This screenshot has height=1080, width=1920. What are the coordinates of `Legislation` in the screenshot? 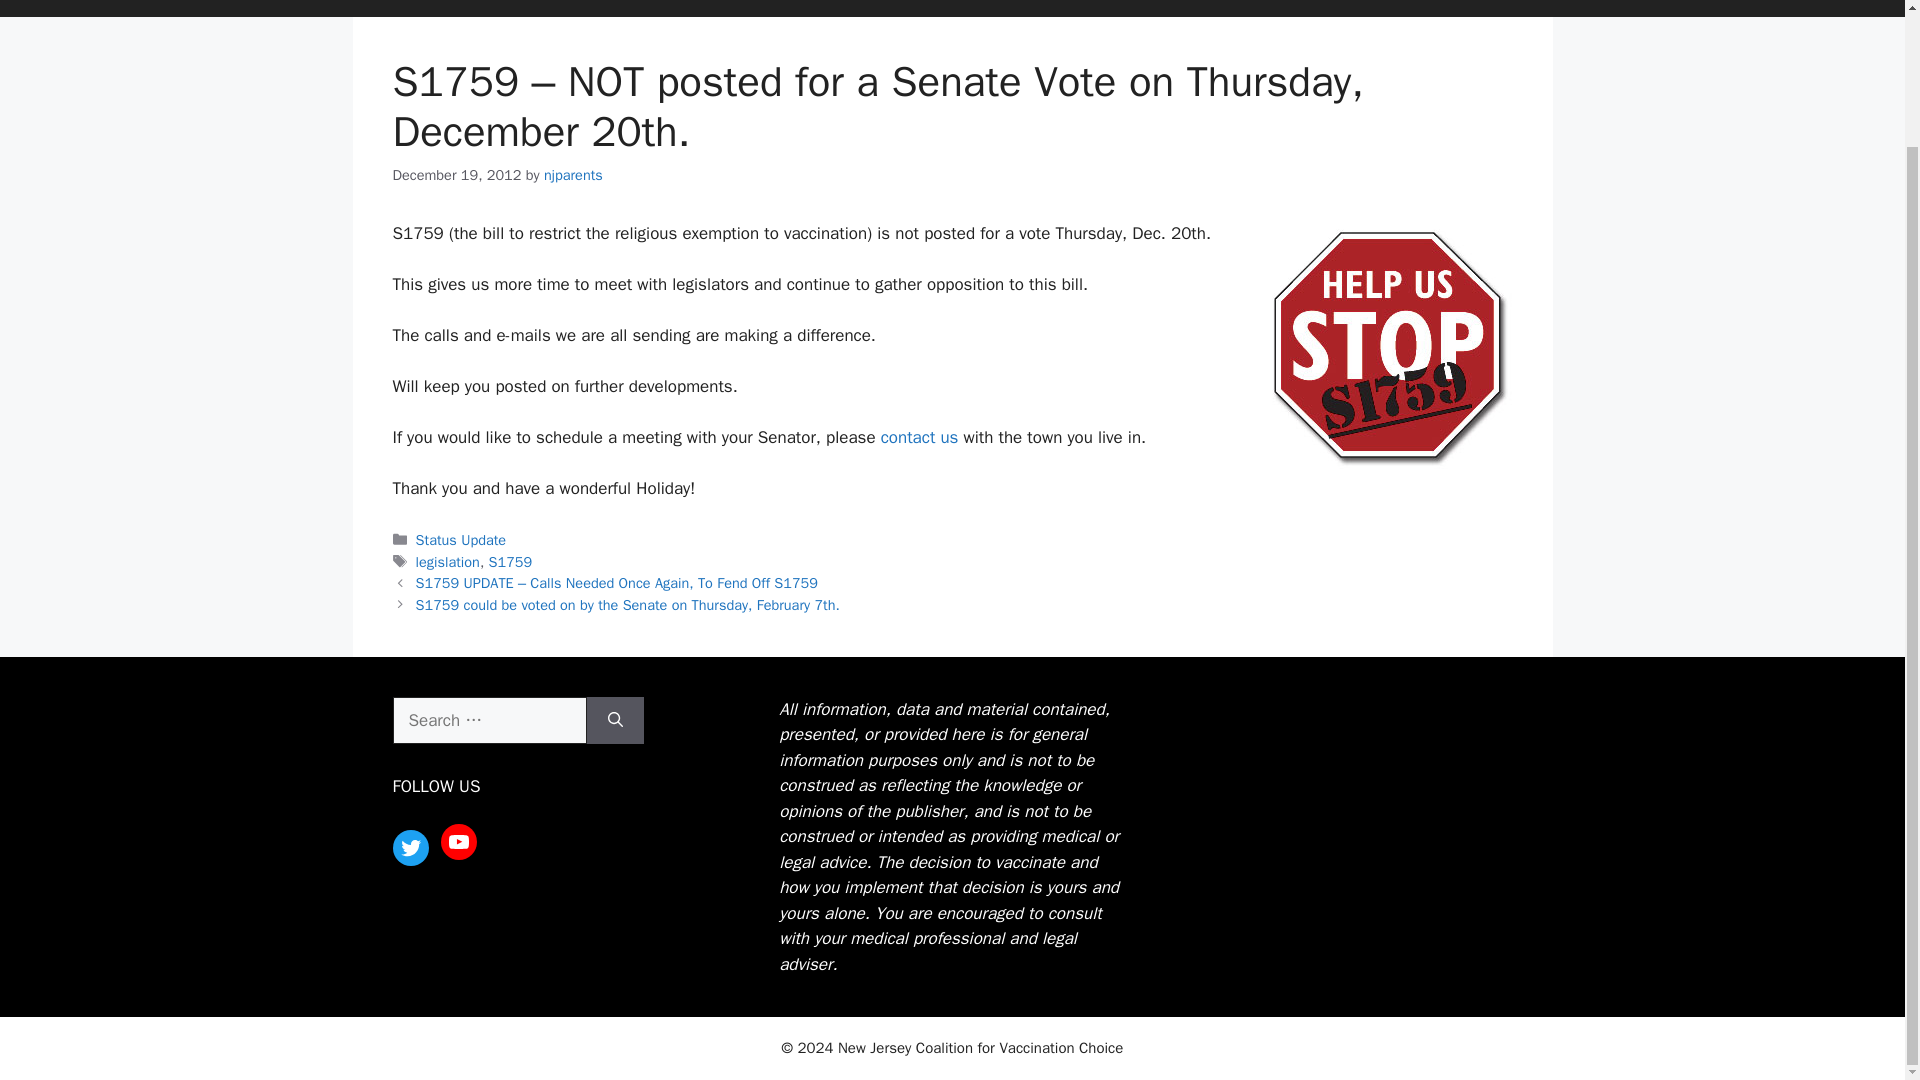 It's located at (890, 8).